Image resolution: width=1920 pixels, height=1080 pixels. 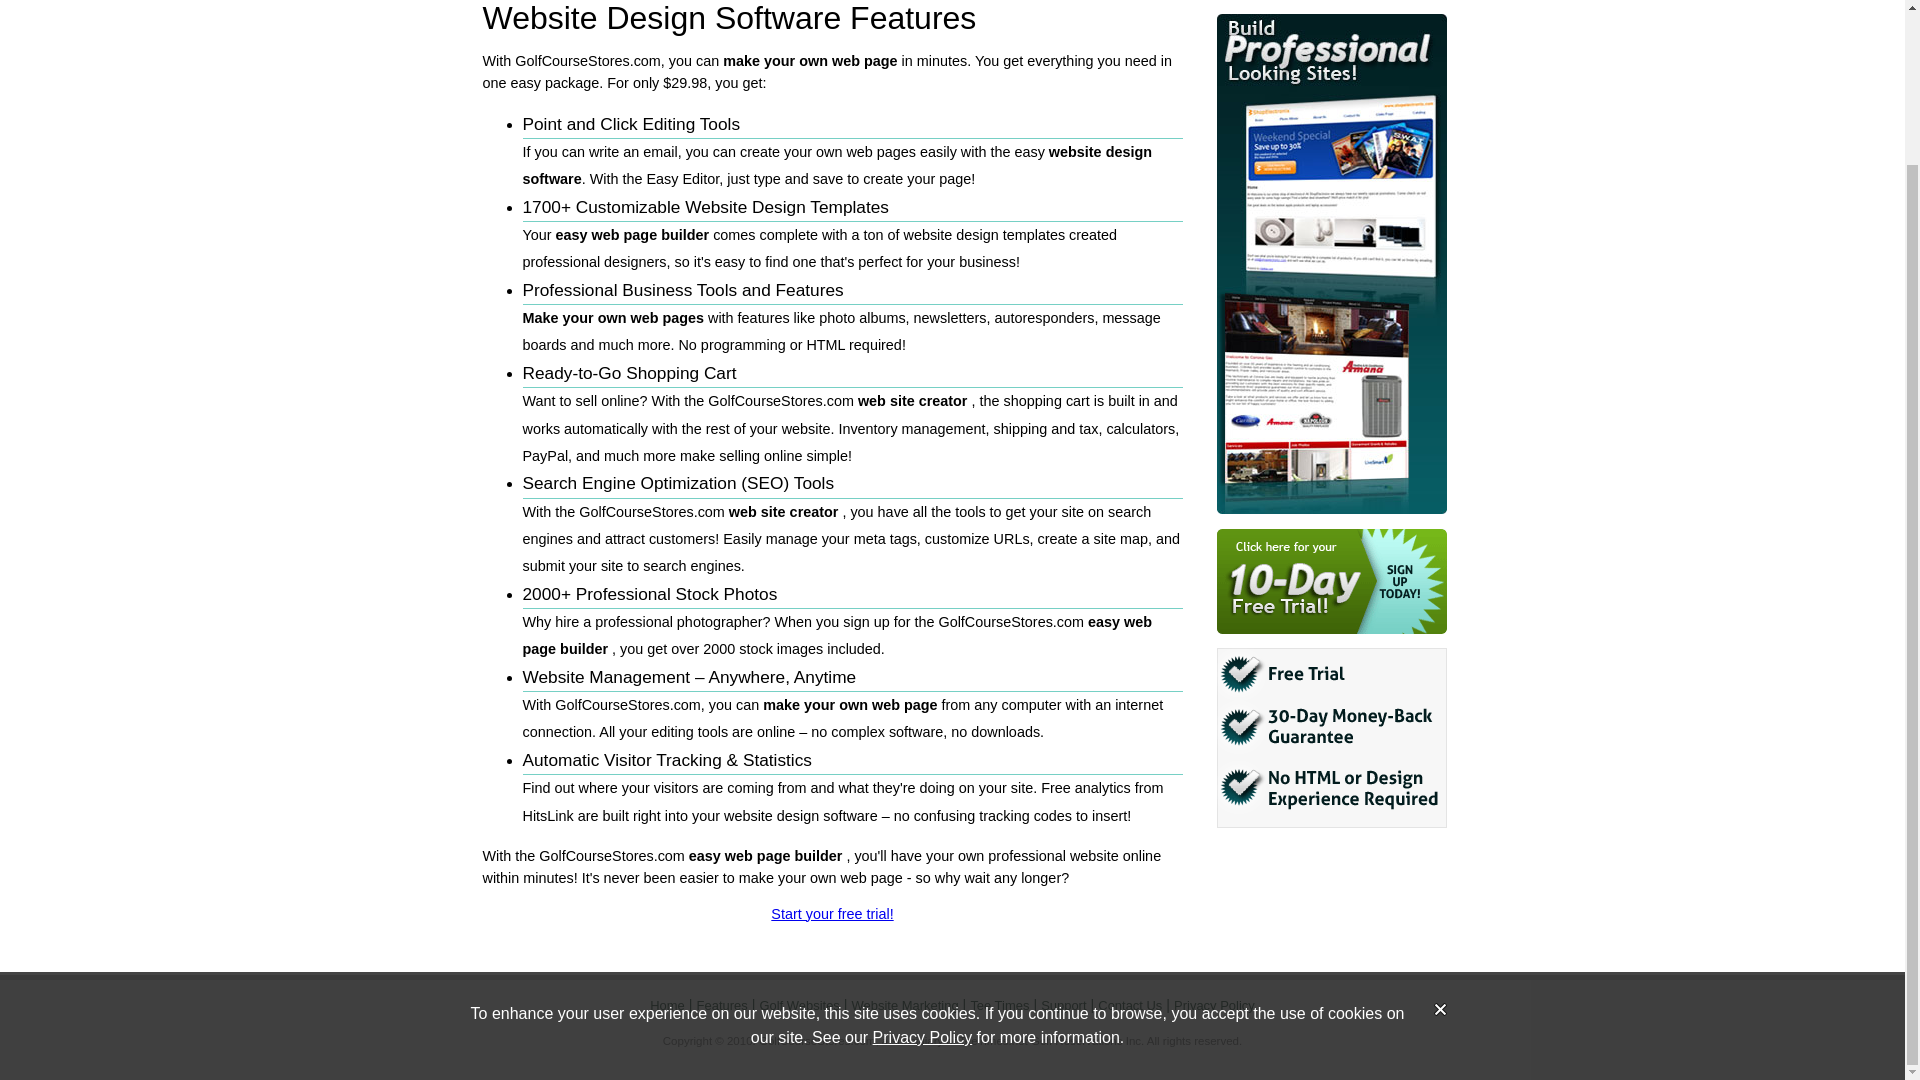 I want to click on Home, so click(x=668, y=1005).